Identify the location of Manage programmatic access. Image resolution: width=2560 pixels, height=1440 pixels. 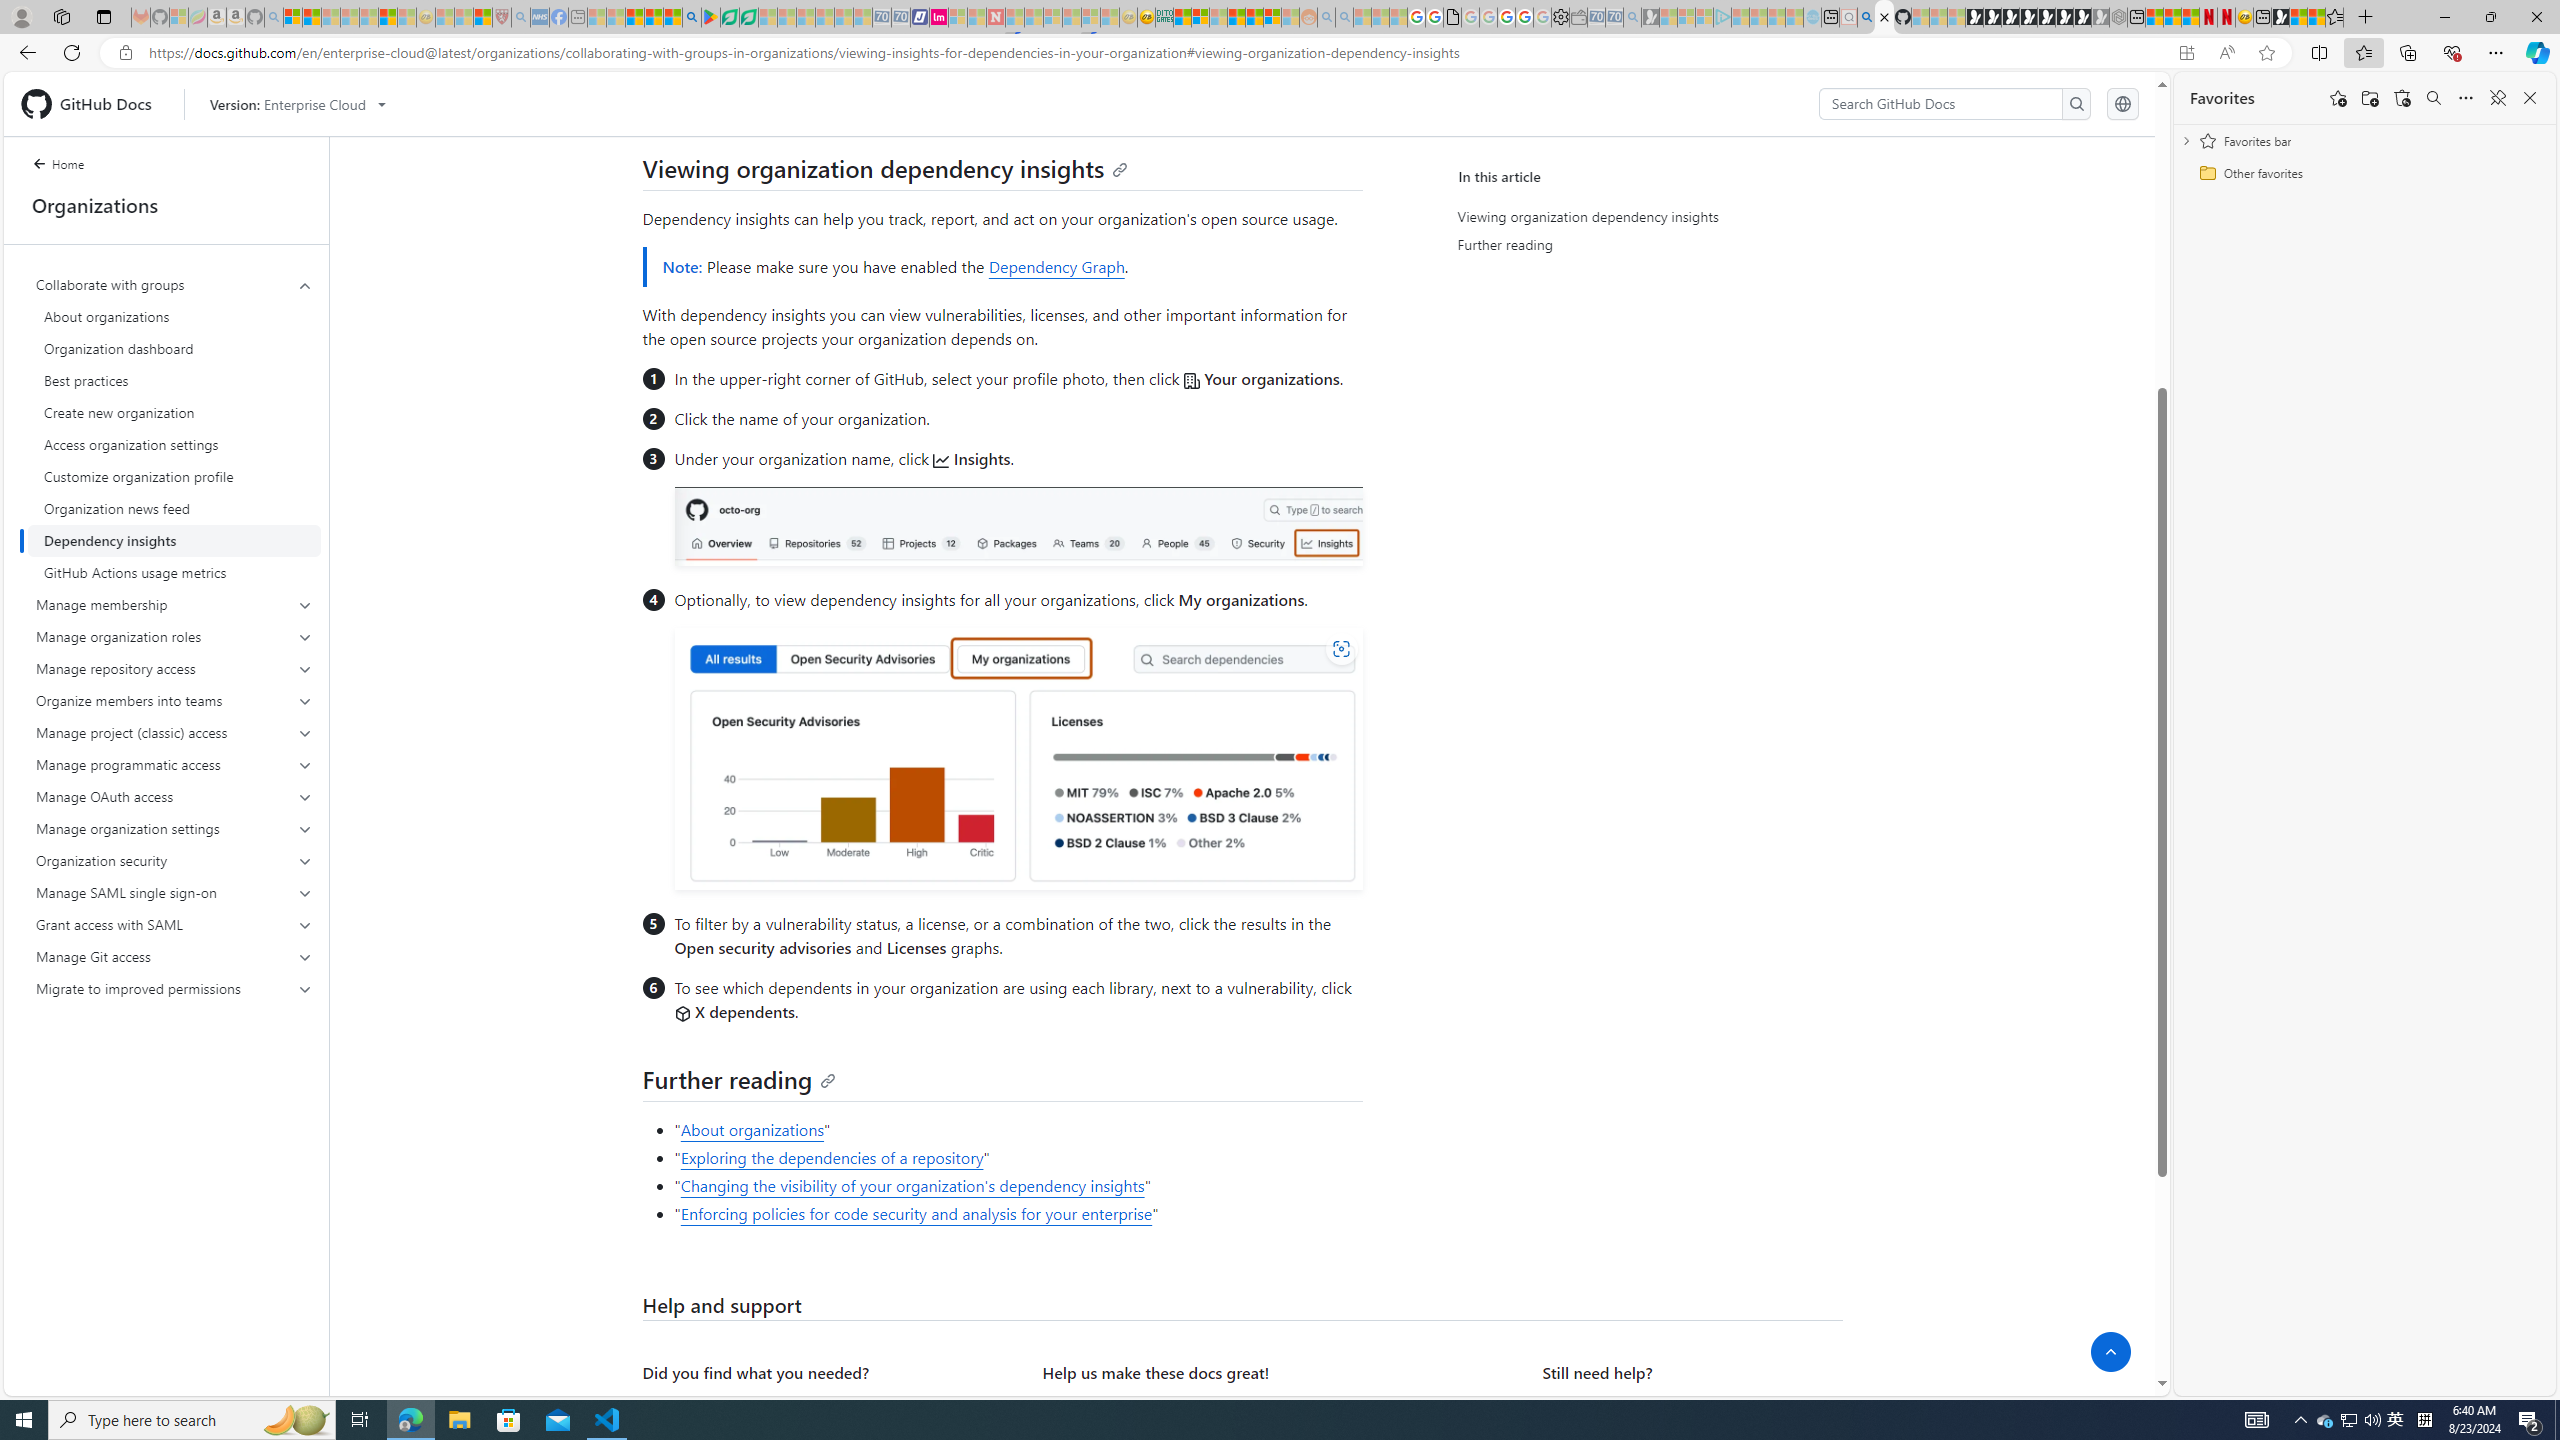
(174, 764).